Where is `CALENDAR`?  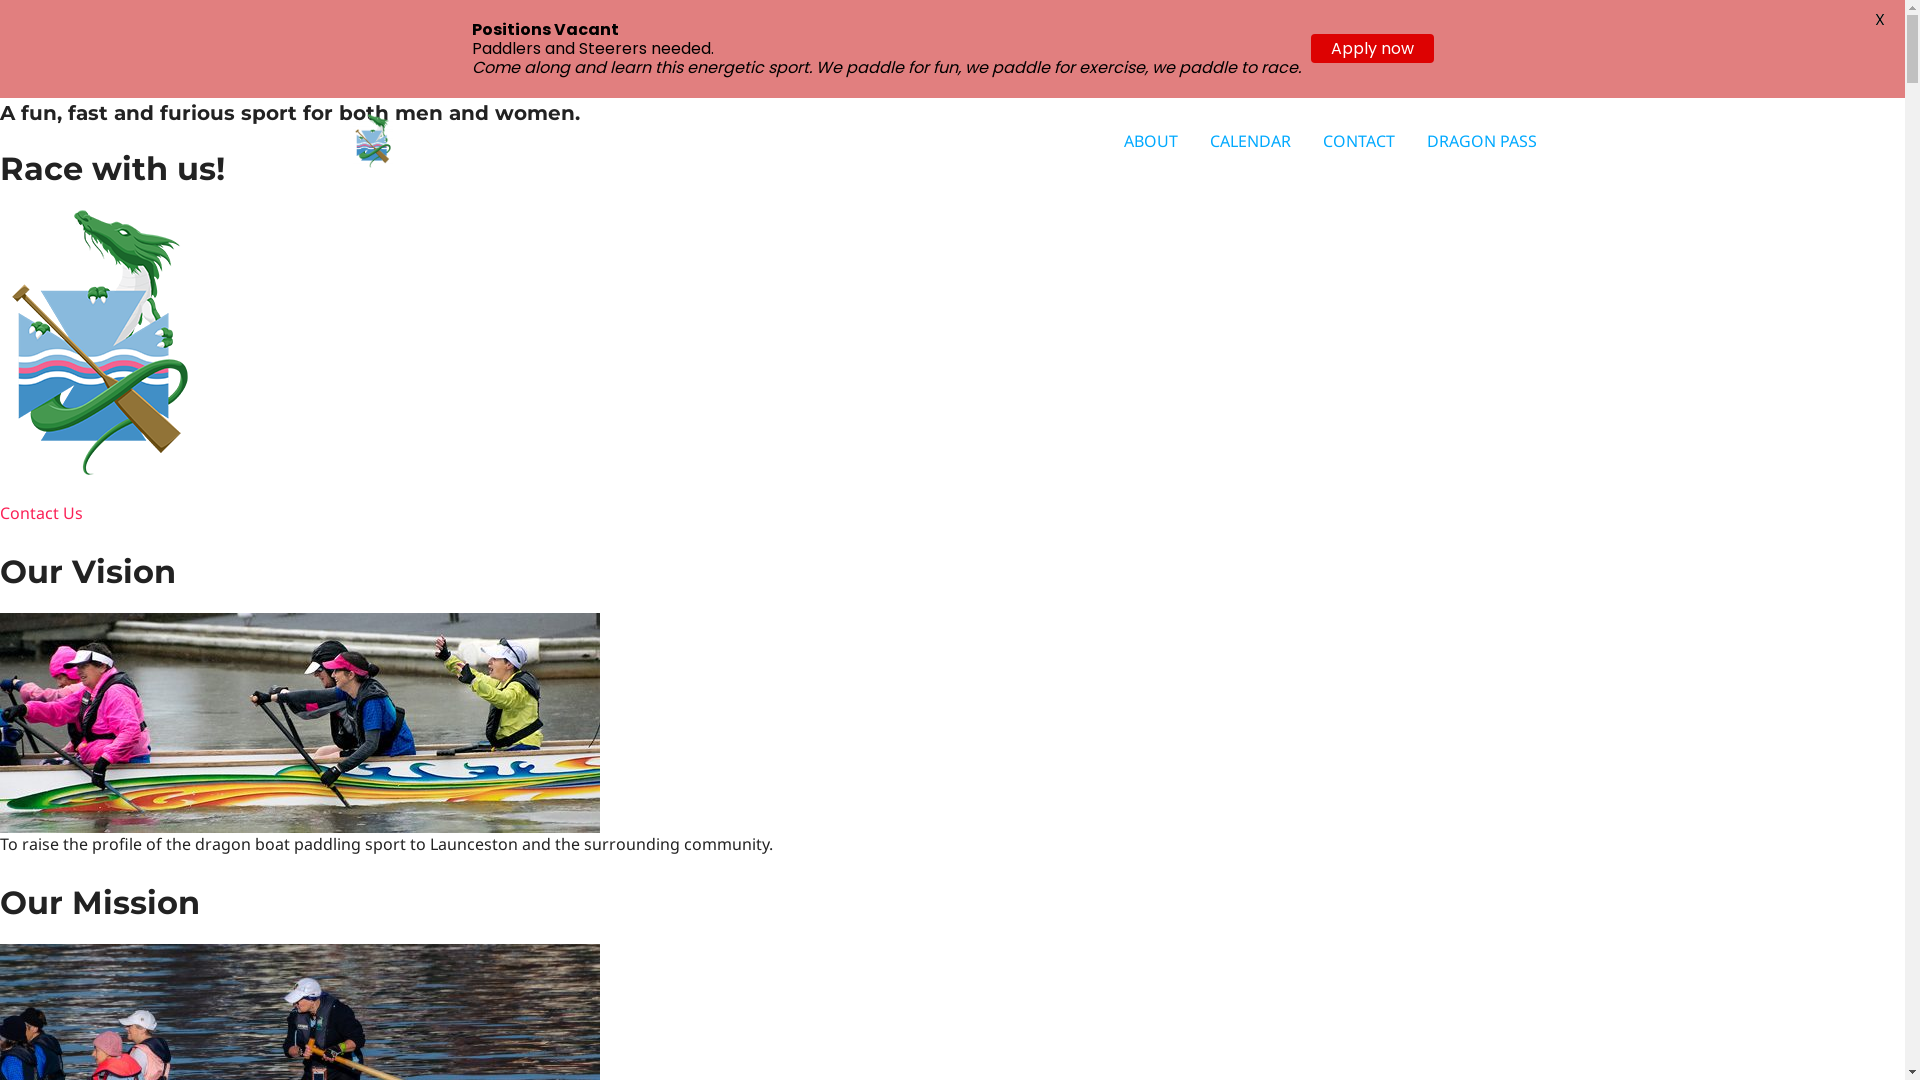
CALENDAR is located at coordinates (1250, 141).